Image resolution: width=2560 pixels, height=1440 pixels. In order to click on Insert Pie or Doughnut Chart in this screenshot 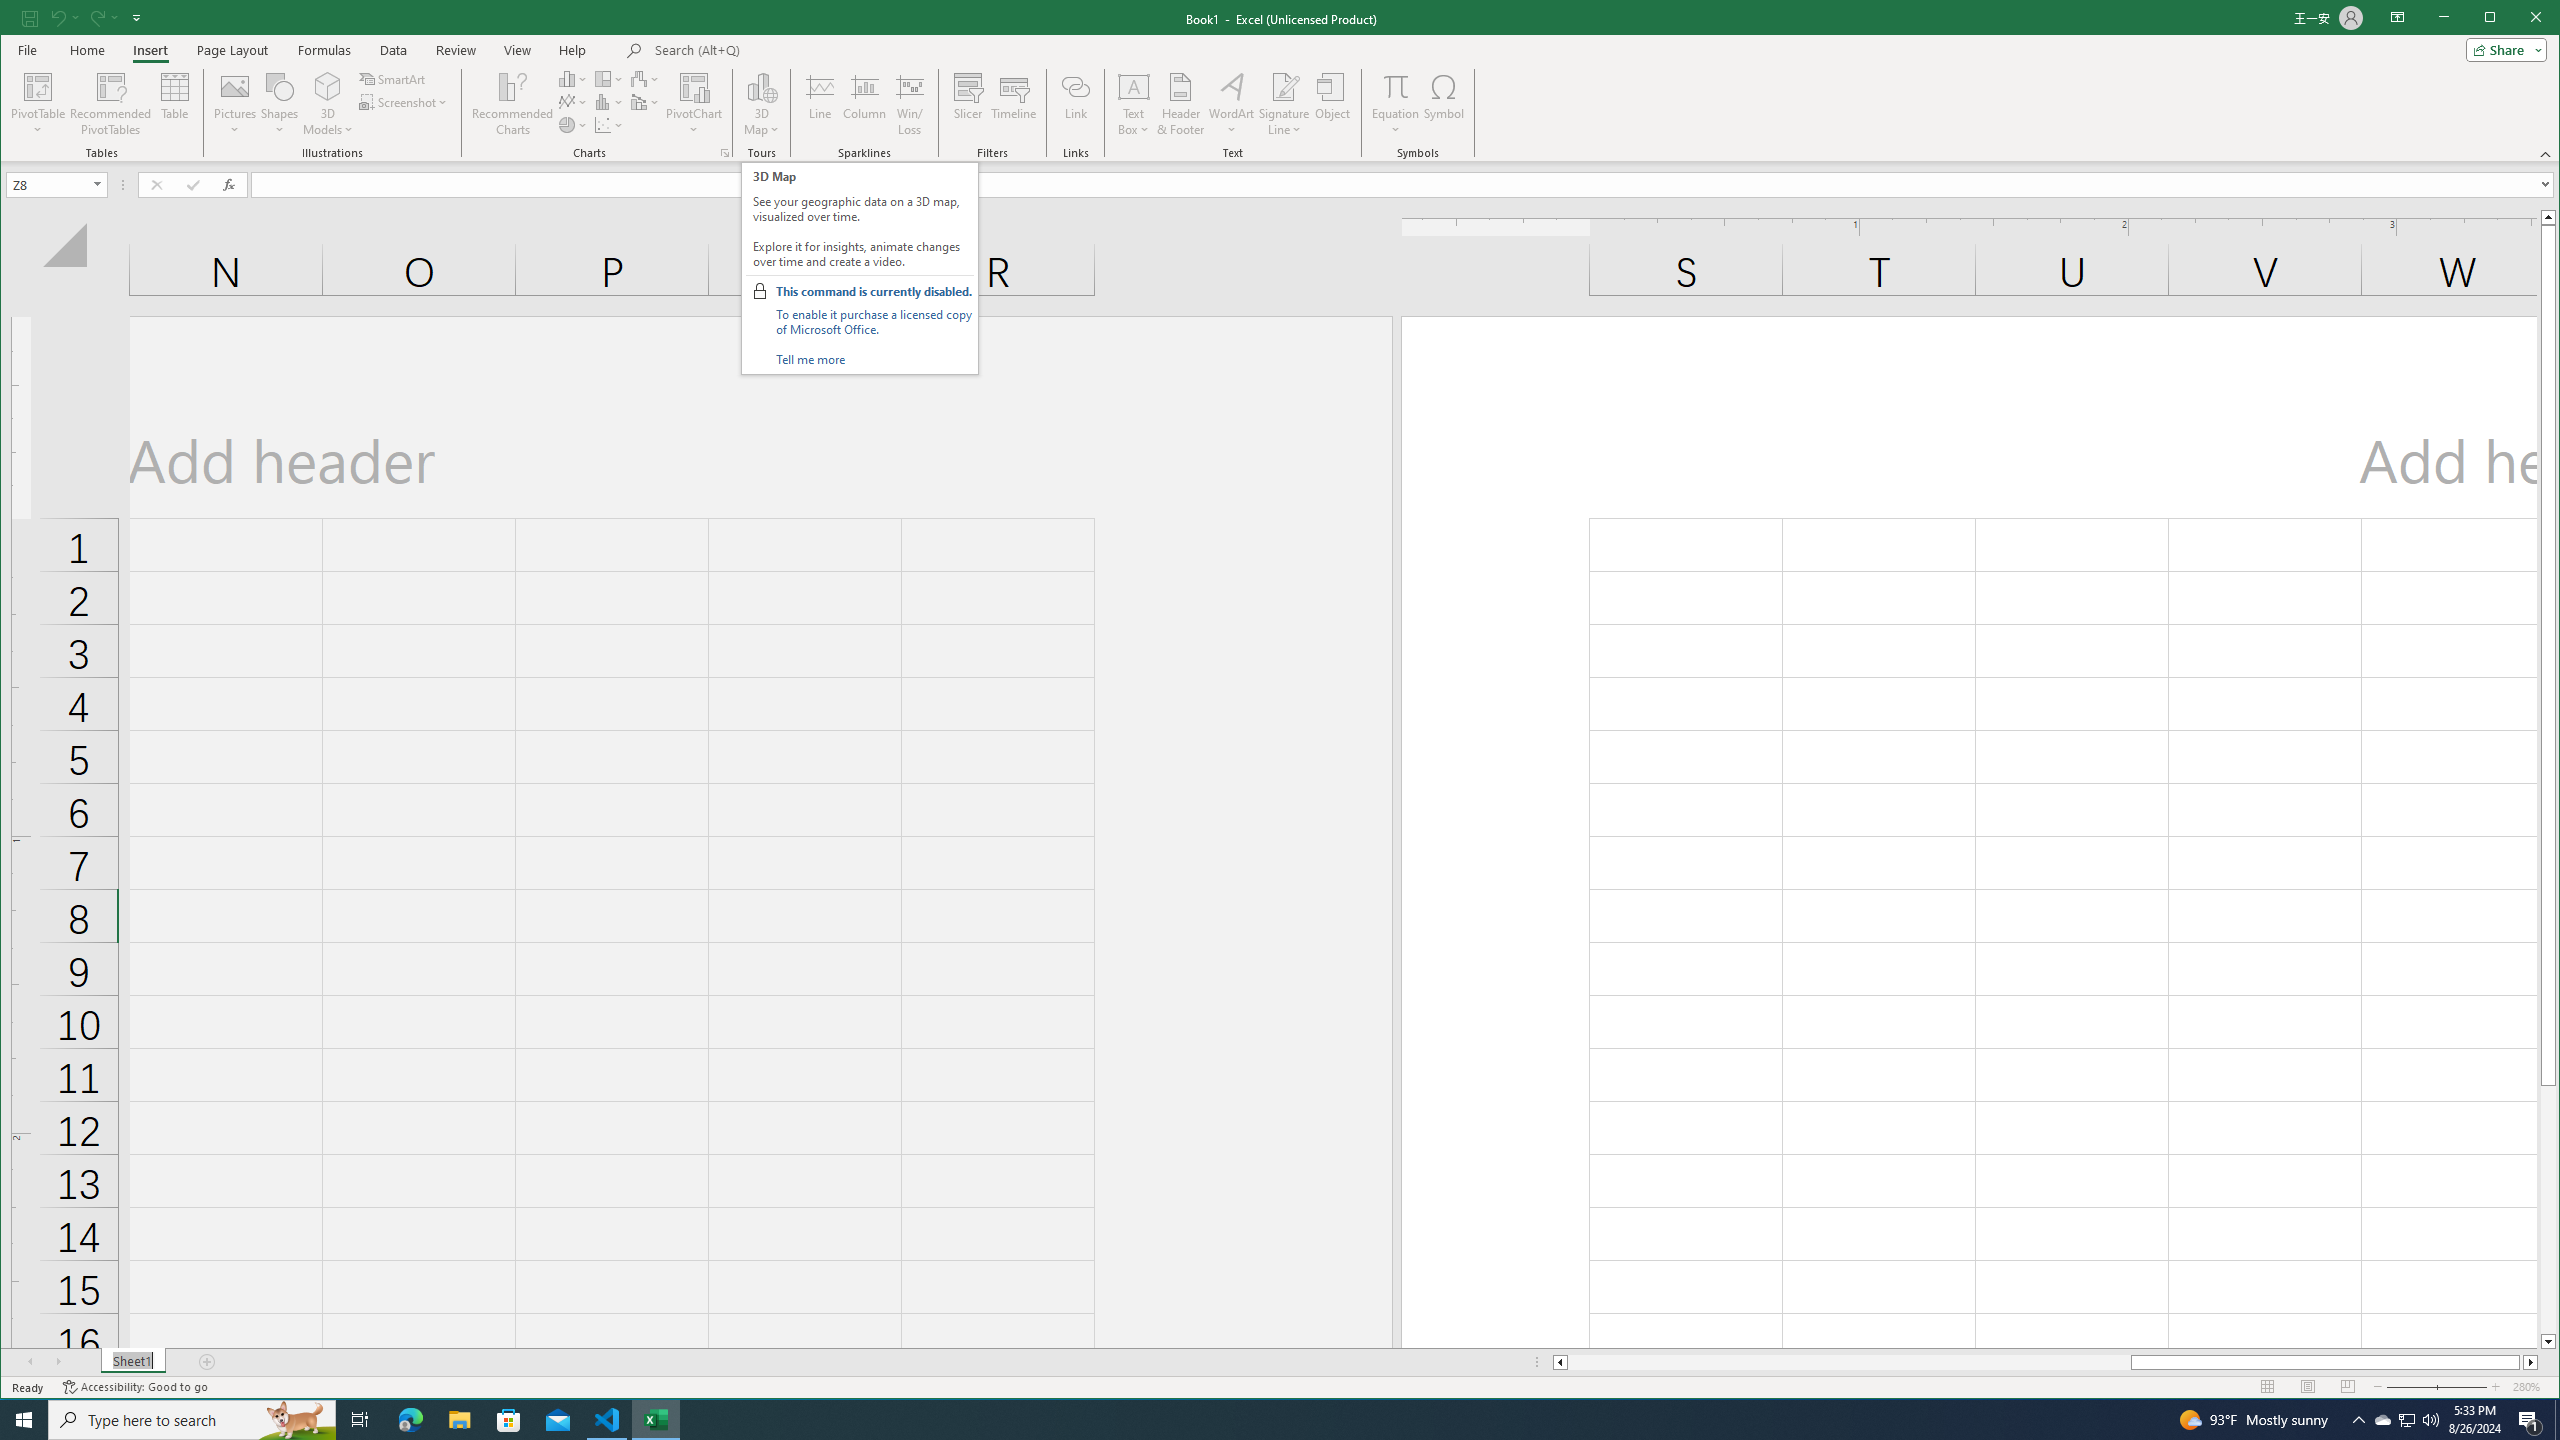, I will do `click(573, 124)`.